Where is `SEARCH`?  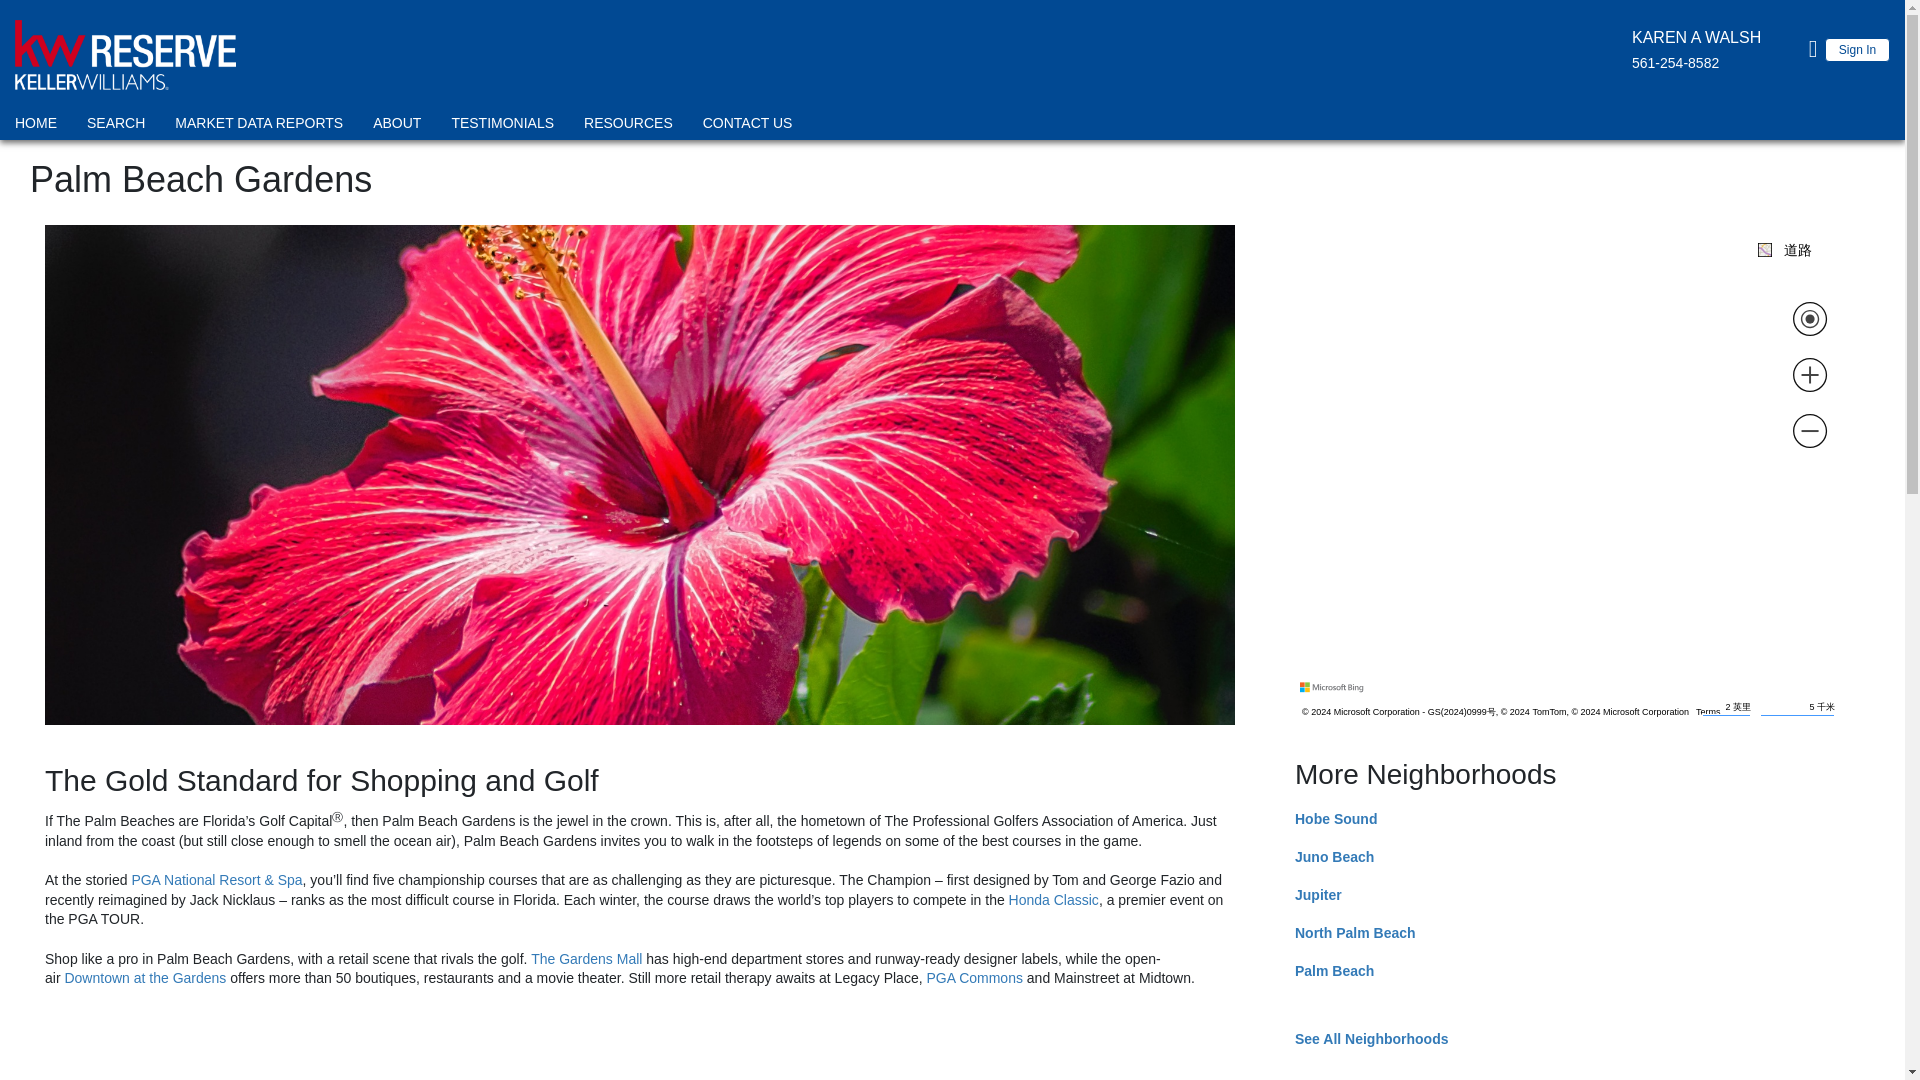 SEARCH is located at coordinates (116, 126).